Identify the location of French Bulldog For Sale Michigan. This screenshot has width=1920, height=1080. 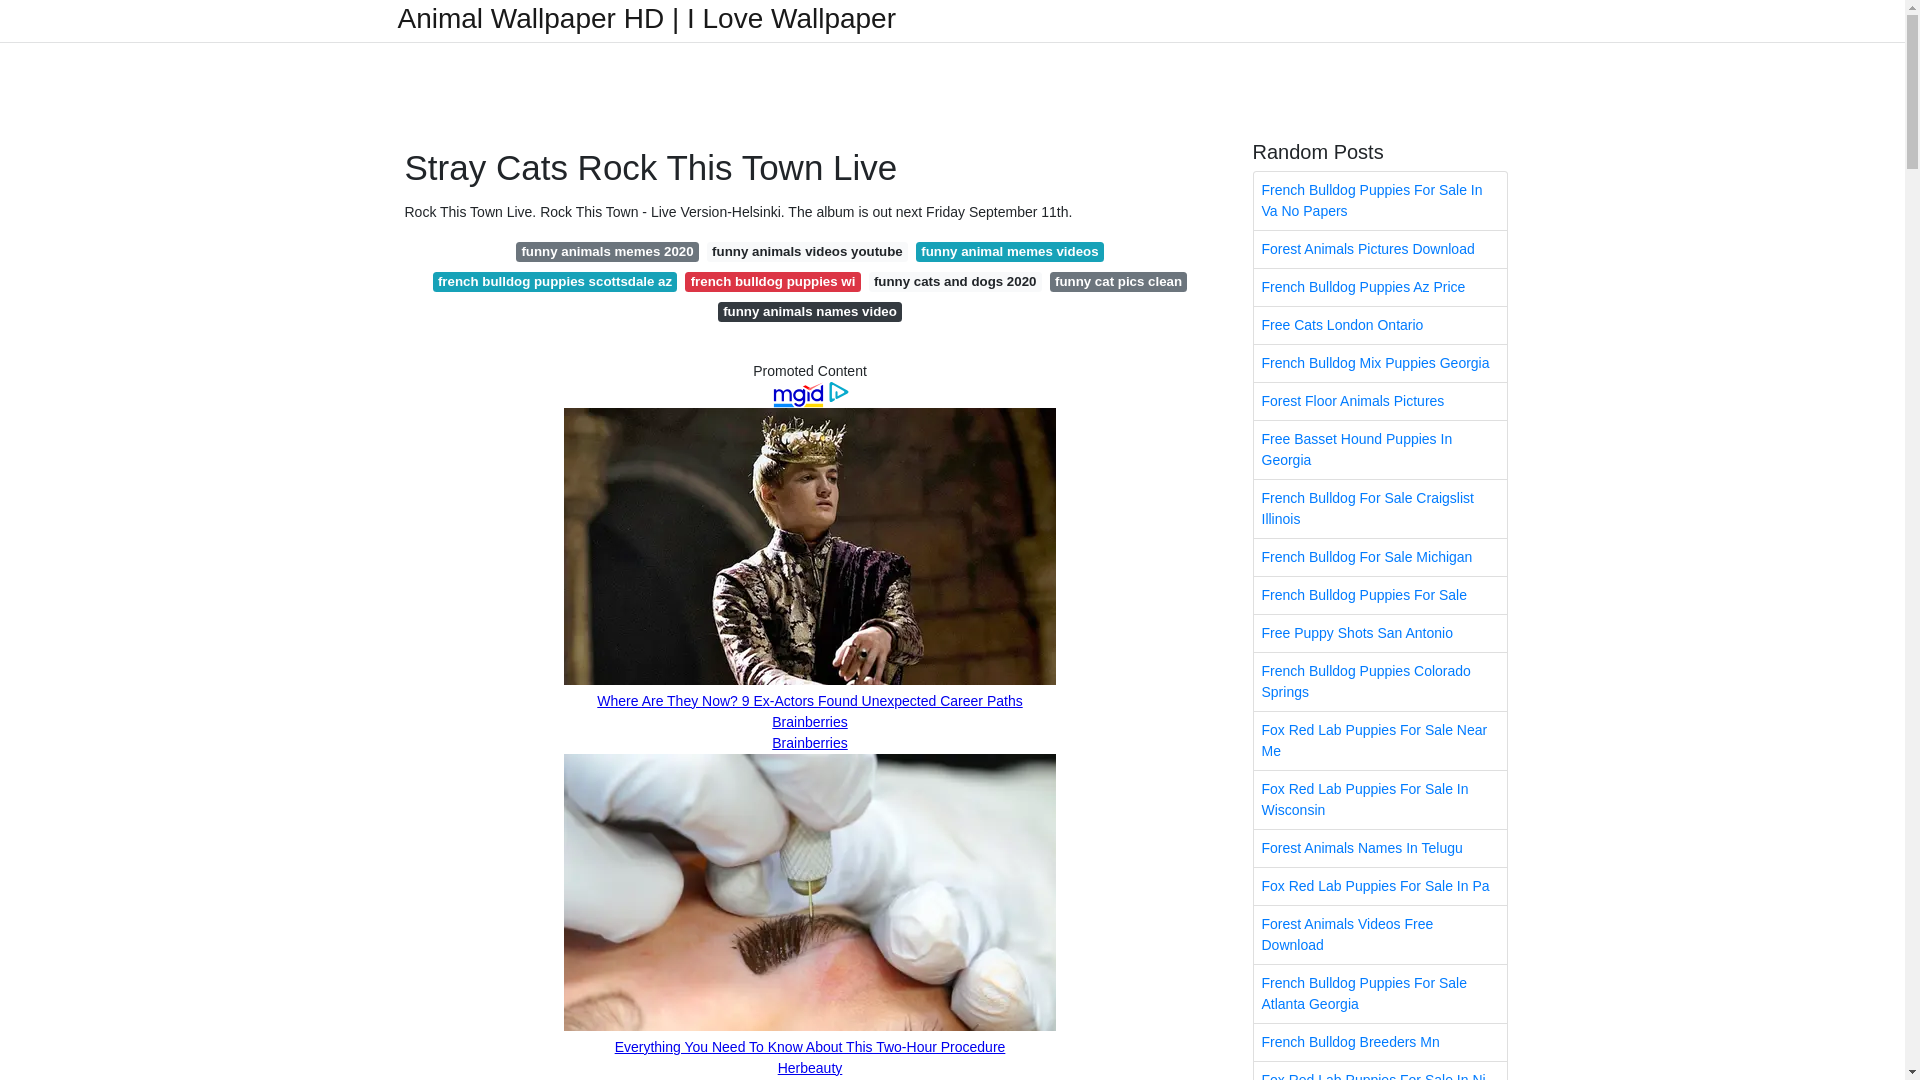
(1380, 556).